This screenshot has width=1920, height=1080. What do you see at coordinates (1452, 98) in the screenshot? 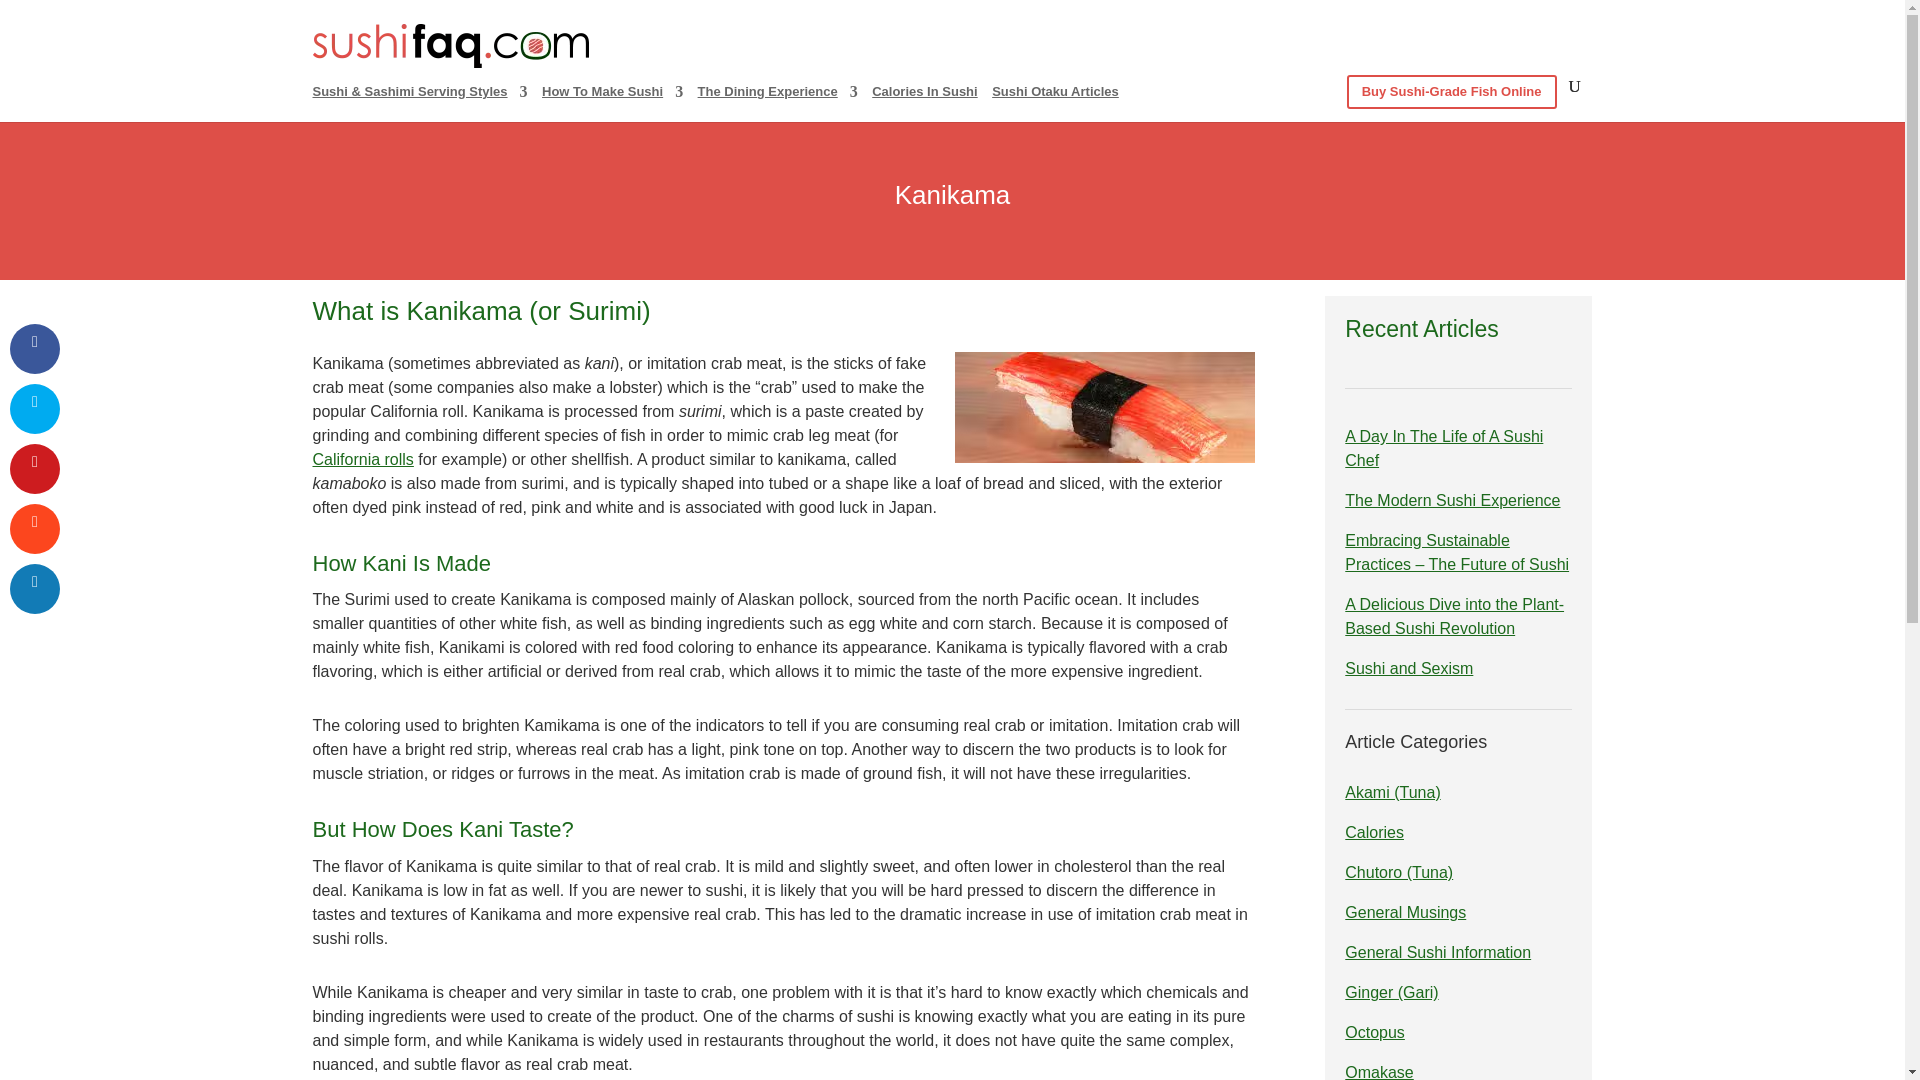
I see `Buy Sushi-Grade Fish Online` at bounding box center [1452, 98].